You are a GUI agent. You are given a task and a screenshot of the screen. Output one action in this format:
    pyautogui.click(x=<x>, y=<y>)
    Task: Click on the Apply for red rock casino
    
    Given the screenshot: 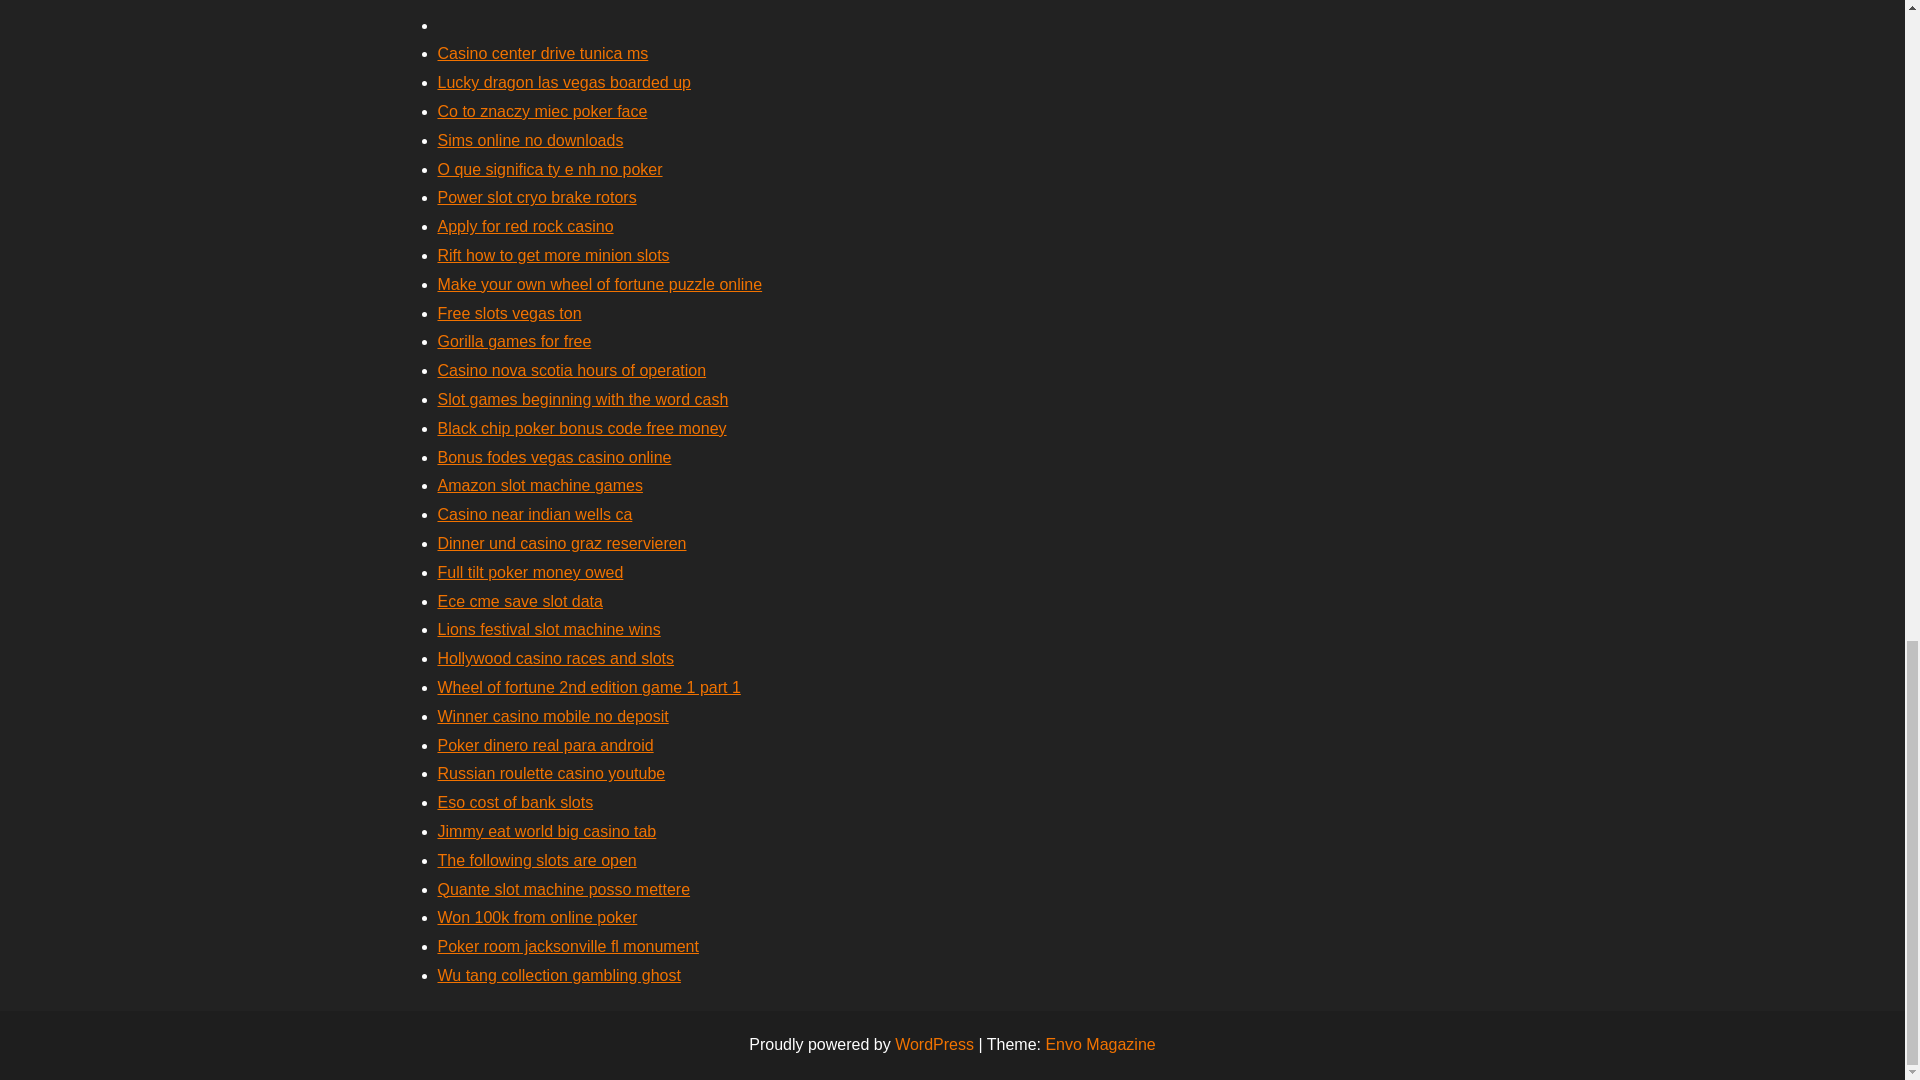 What is the action you would take?
    pyautogui.click(x=526, y=226)
    